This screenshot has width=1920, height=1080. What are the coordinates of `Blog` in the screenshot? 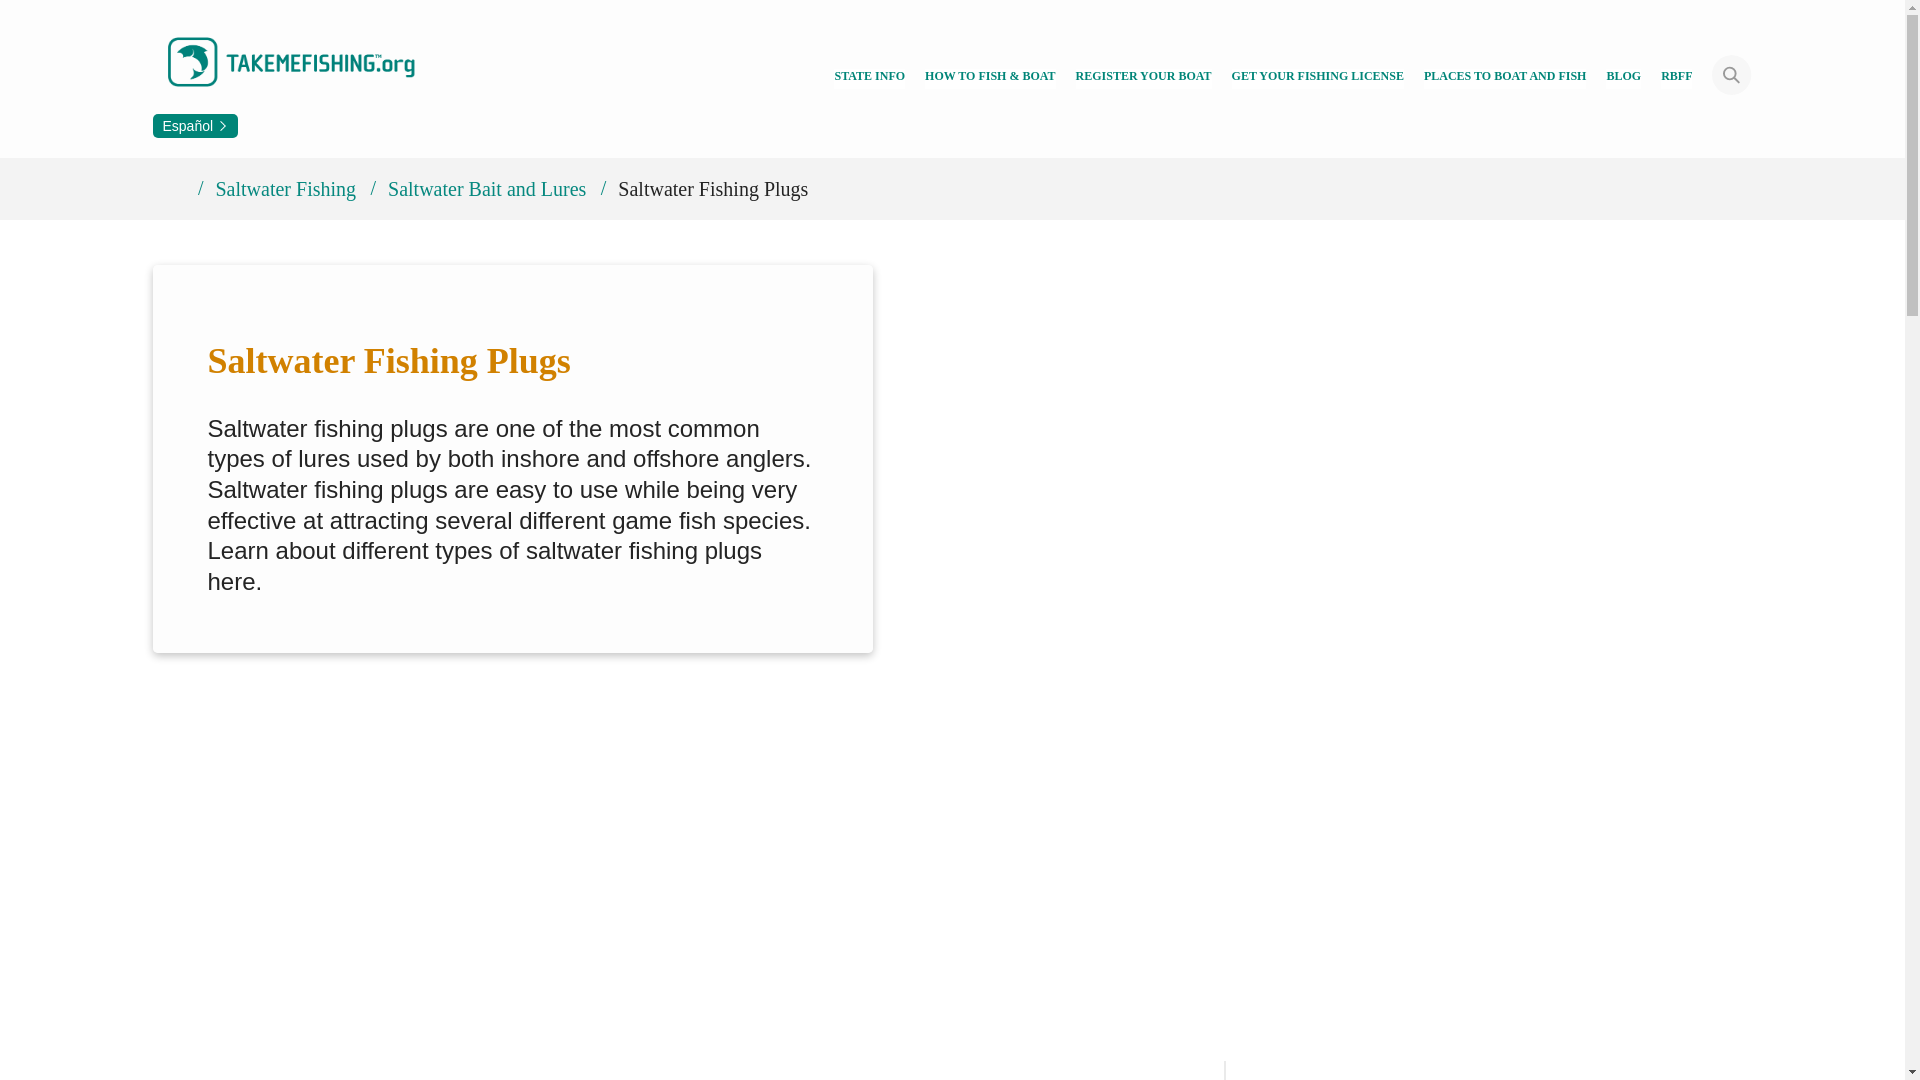 It's located at (1623, 78).